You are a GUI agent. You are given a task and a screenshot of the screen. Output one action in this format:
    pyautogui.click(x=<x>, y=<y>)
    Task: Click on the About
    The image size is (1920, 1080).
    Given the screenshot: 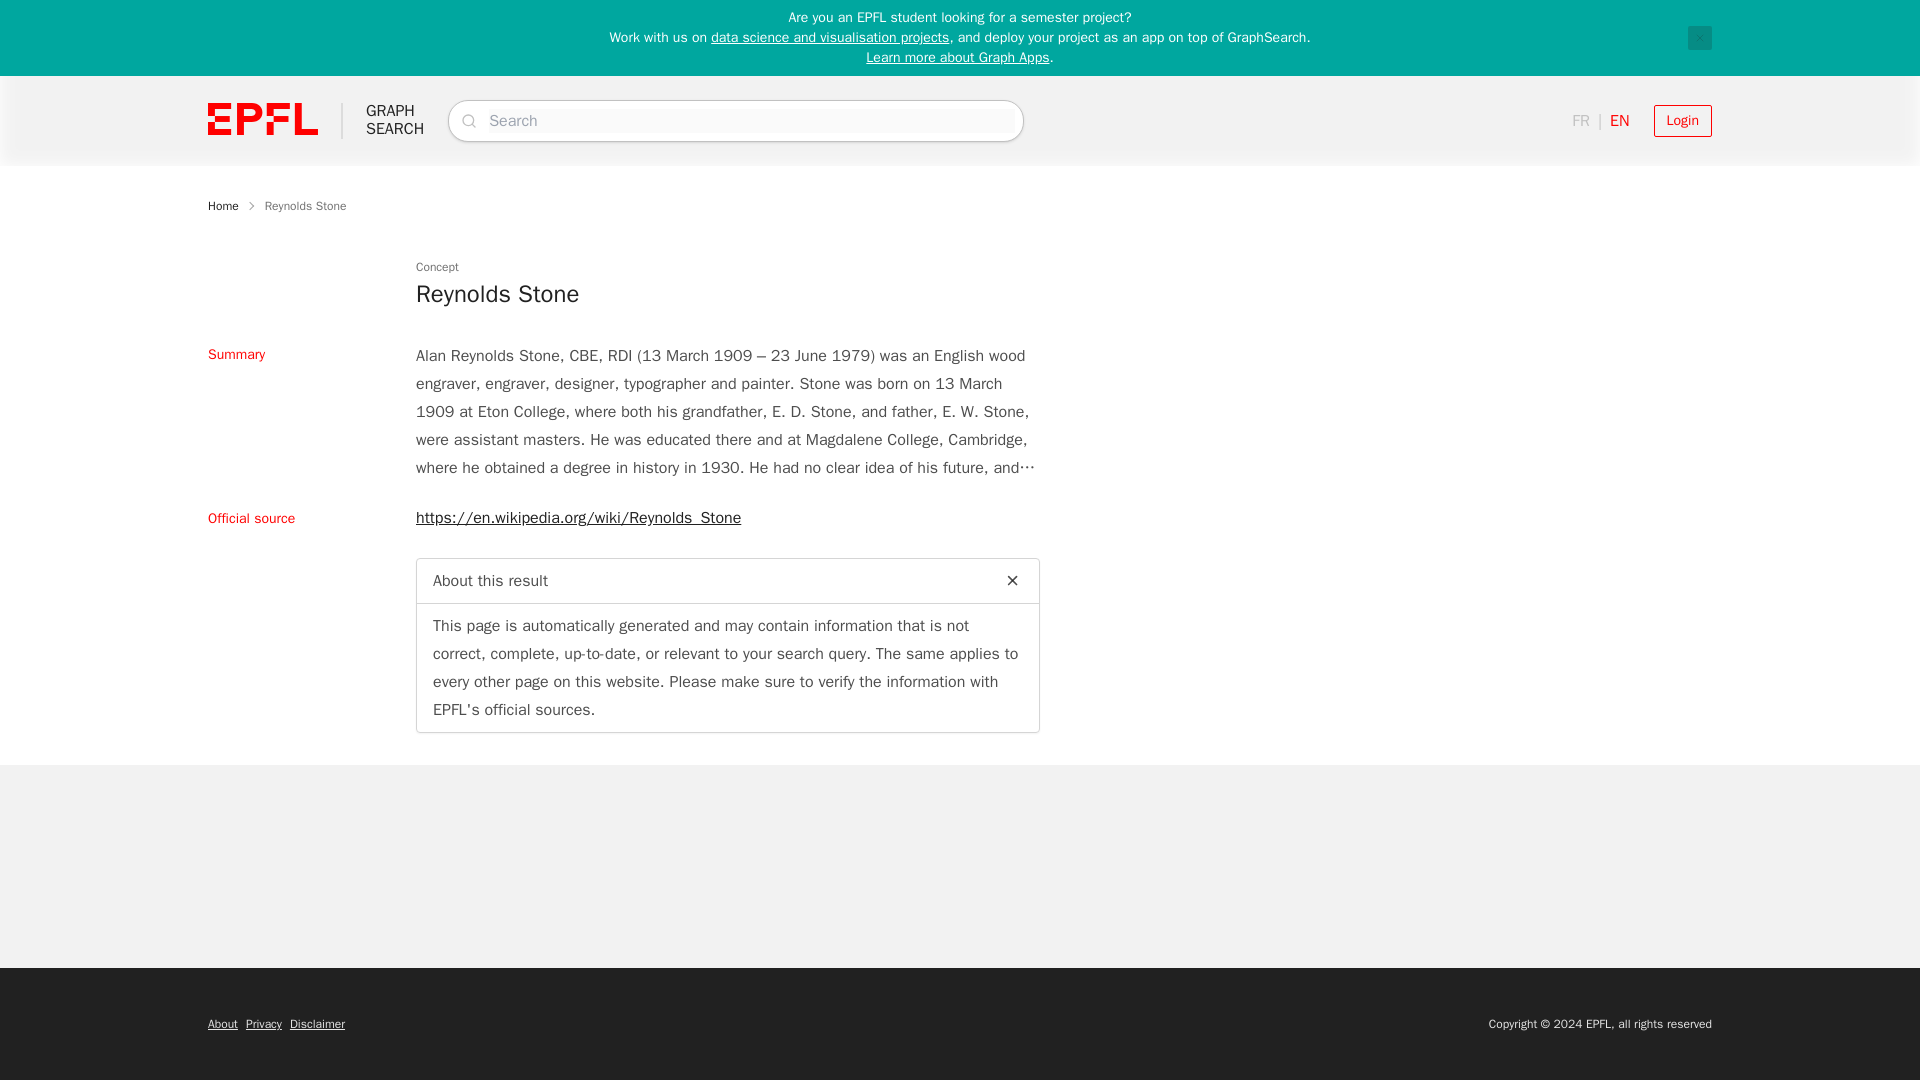 What is the action you would take?
    pyautogui.click(x=222, y=1024)
    